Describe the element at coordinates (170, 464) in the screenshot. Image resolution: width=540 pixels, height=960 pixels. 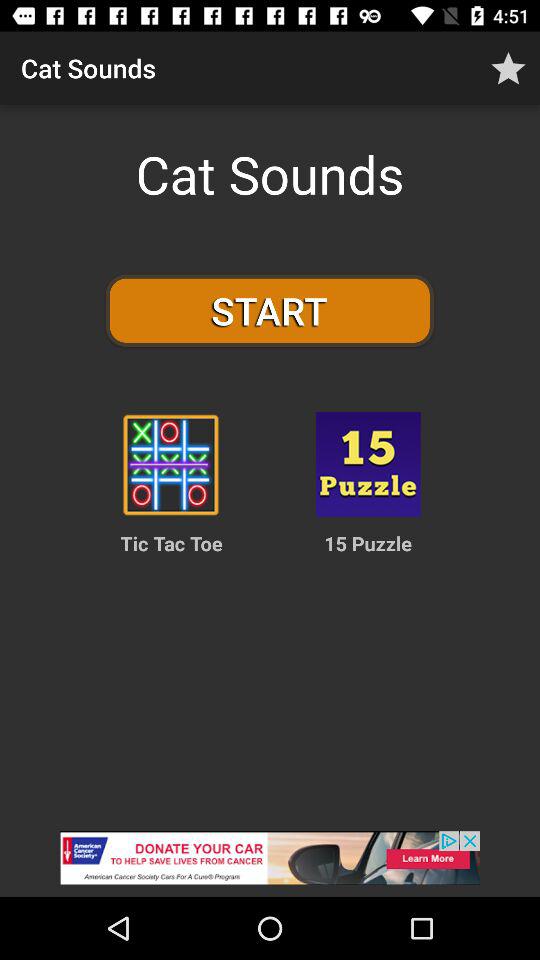
I see `play tic tac toe` at that location.